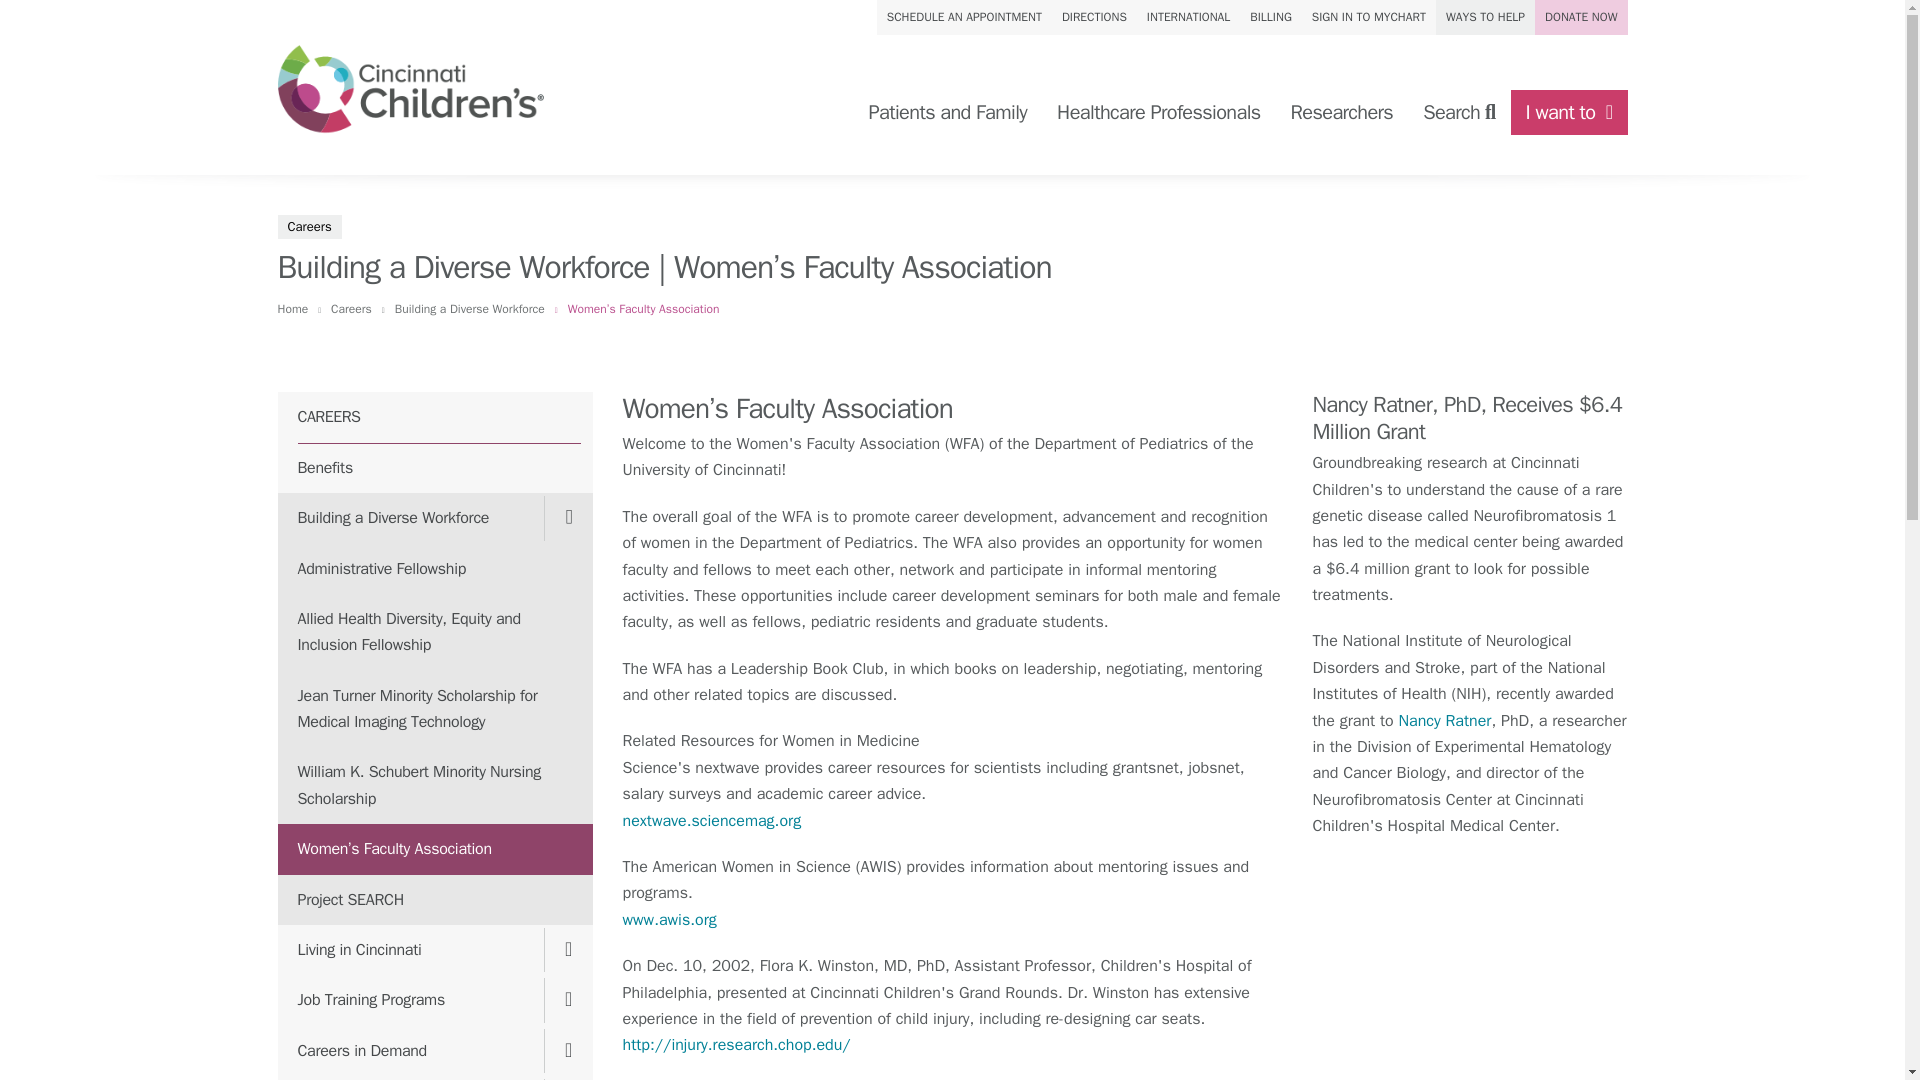  Describe the element at coordinates (1368, 17) in the screenshot. I see `SIGN IN TO MYCHART` at that location.